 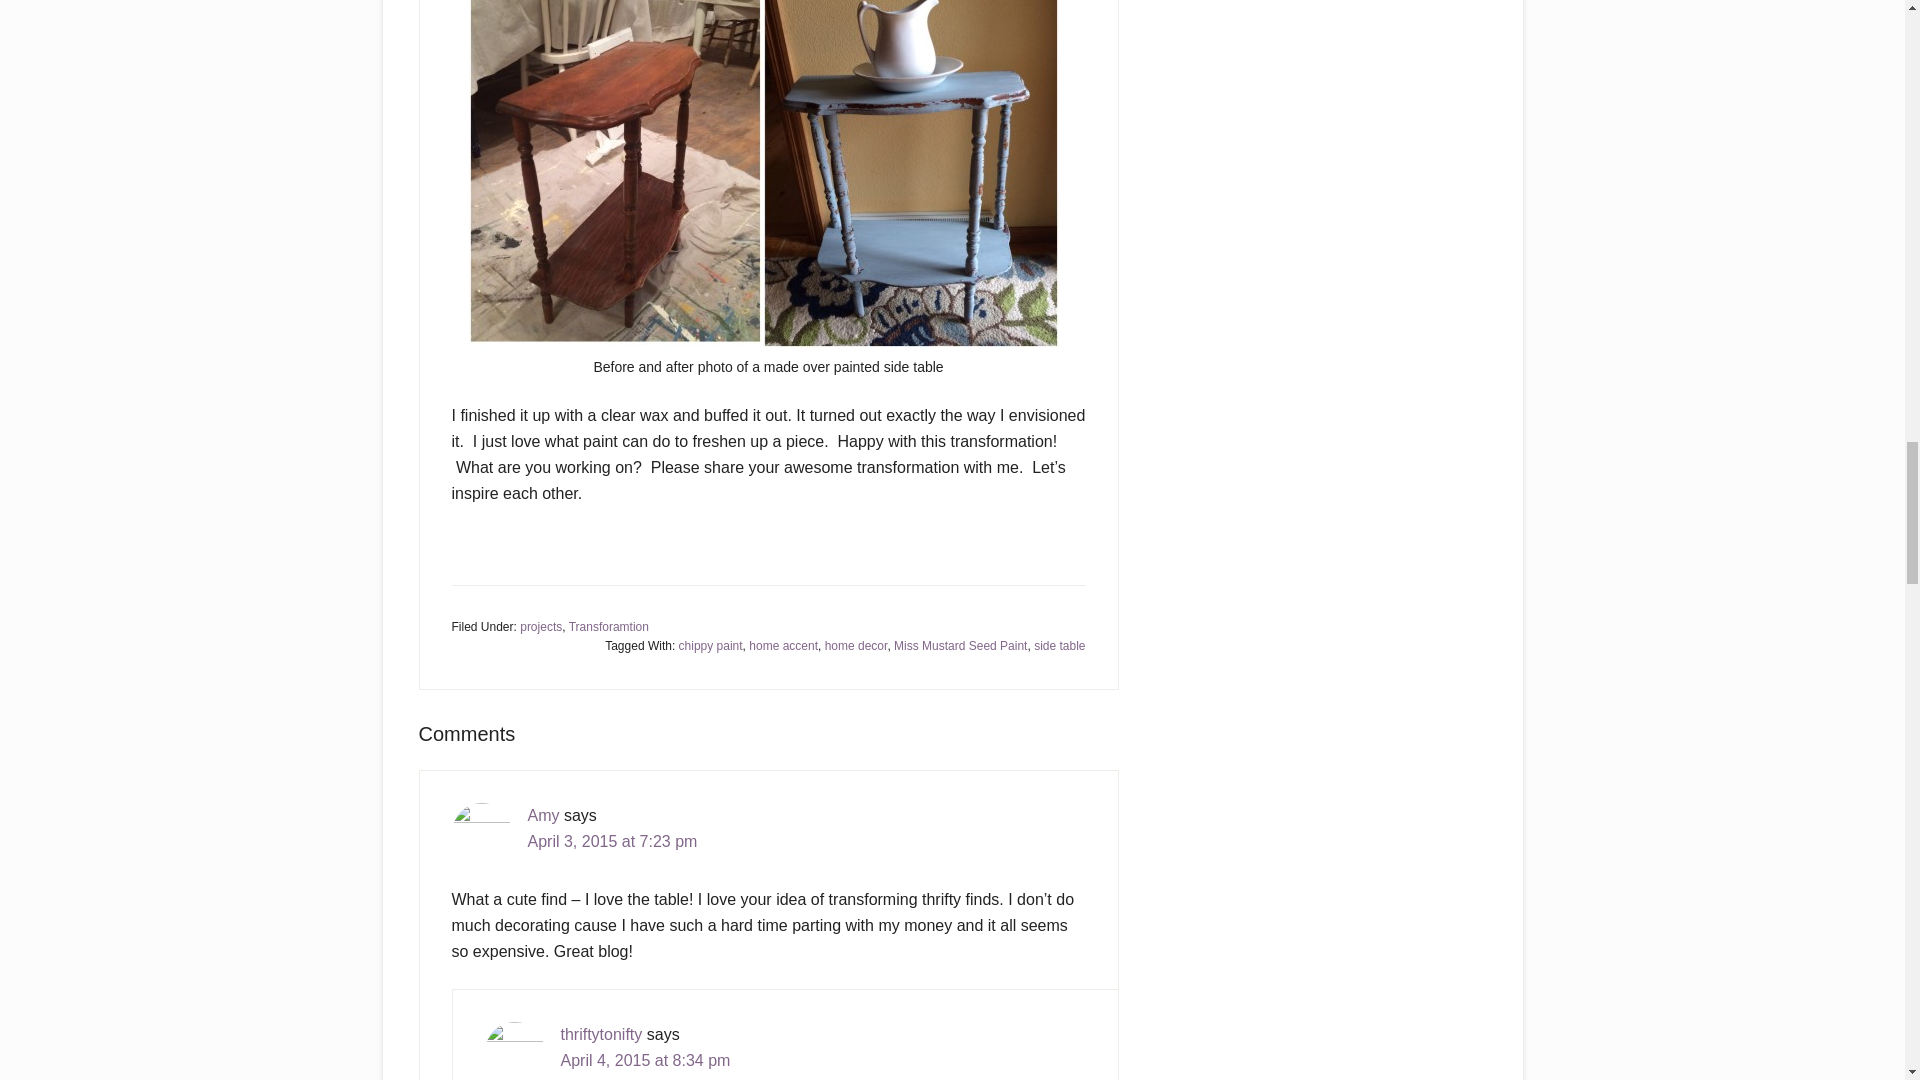 I want to click on Transforamtion, so click(x=608, y=626).